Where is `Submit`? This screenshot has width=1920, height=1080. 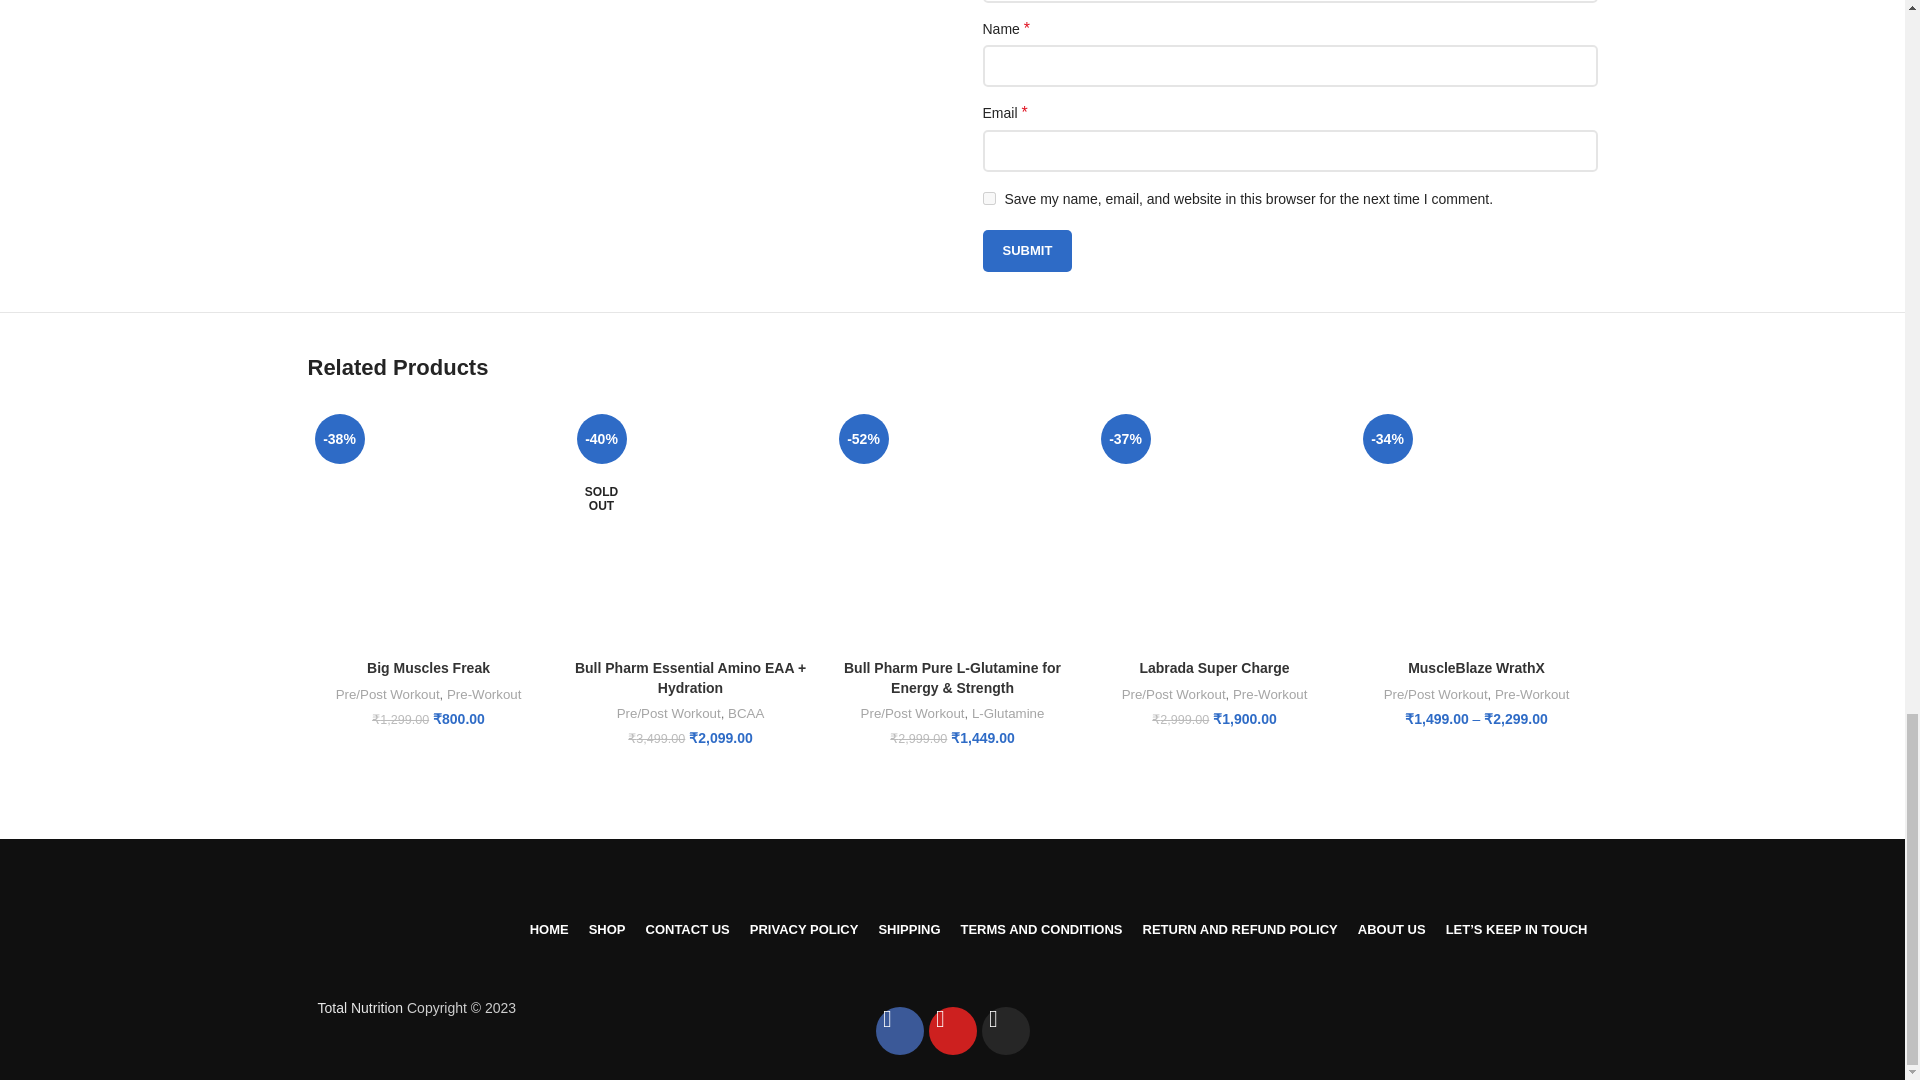 Submit is located at coordinates (1026, 251).